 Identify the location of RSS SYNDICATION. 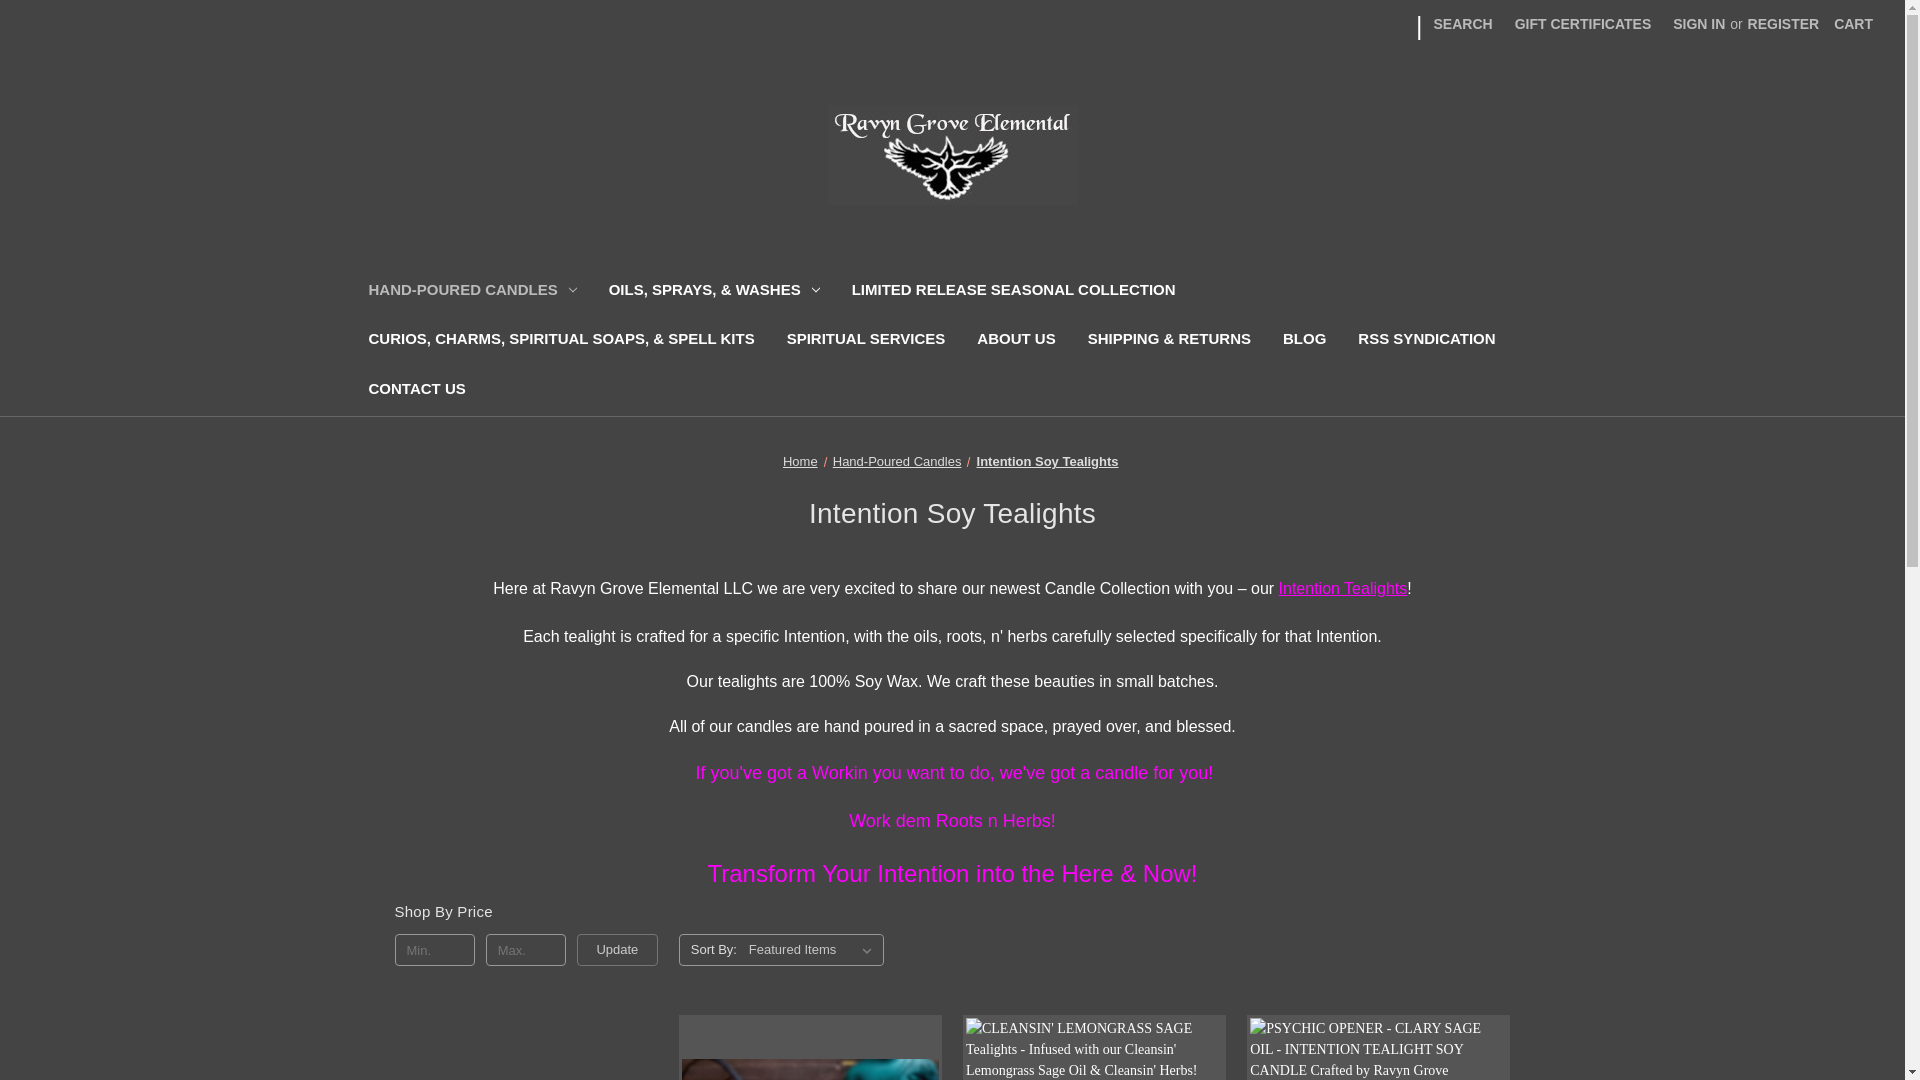
(1426, 342).